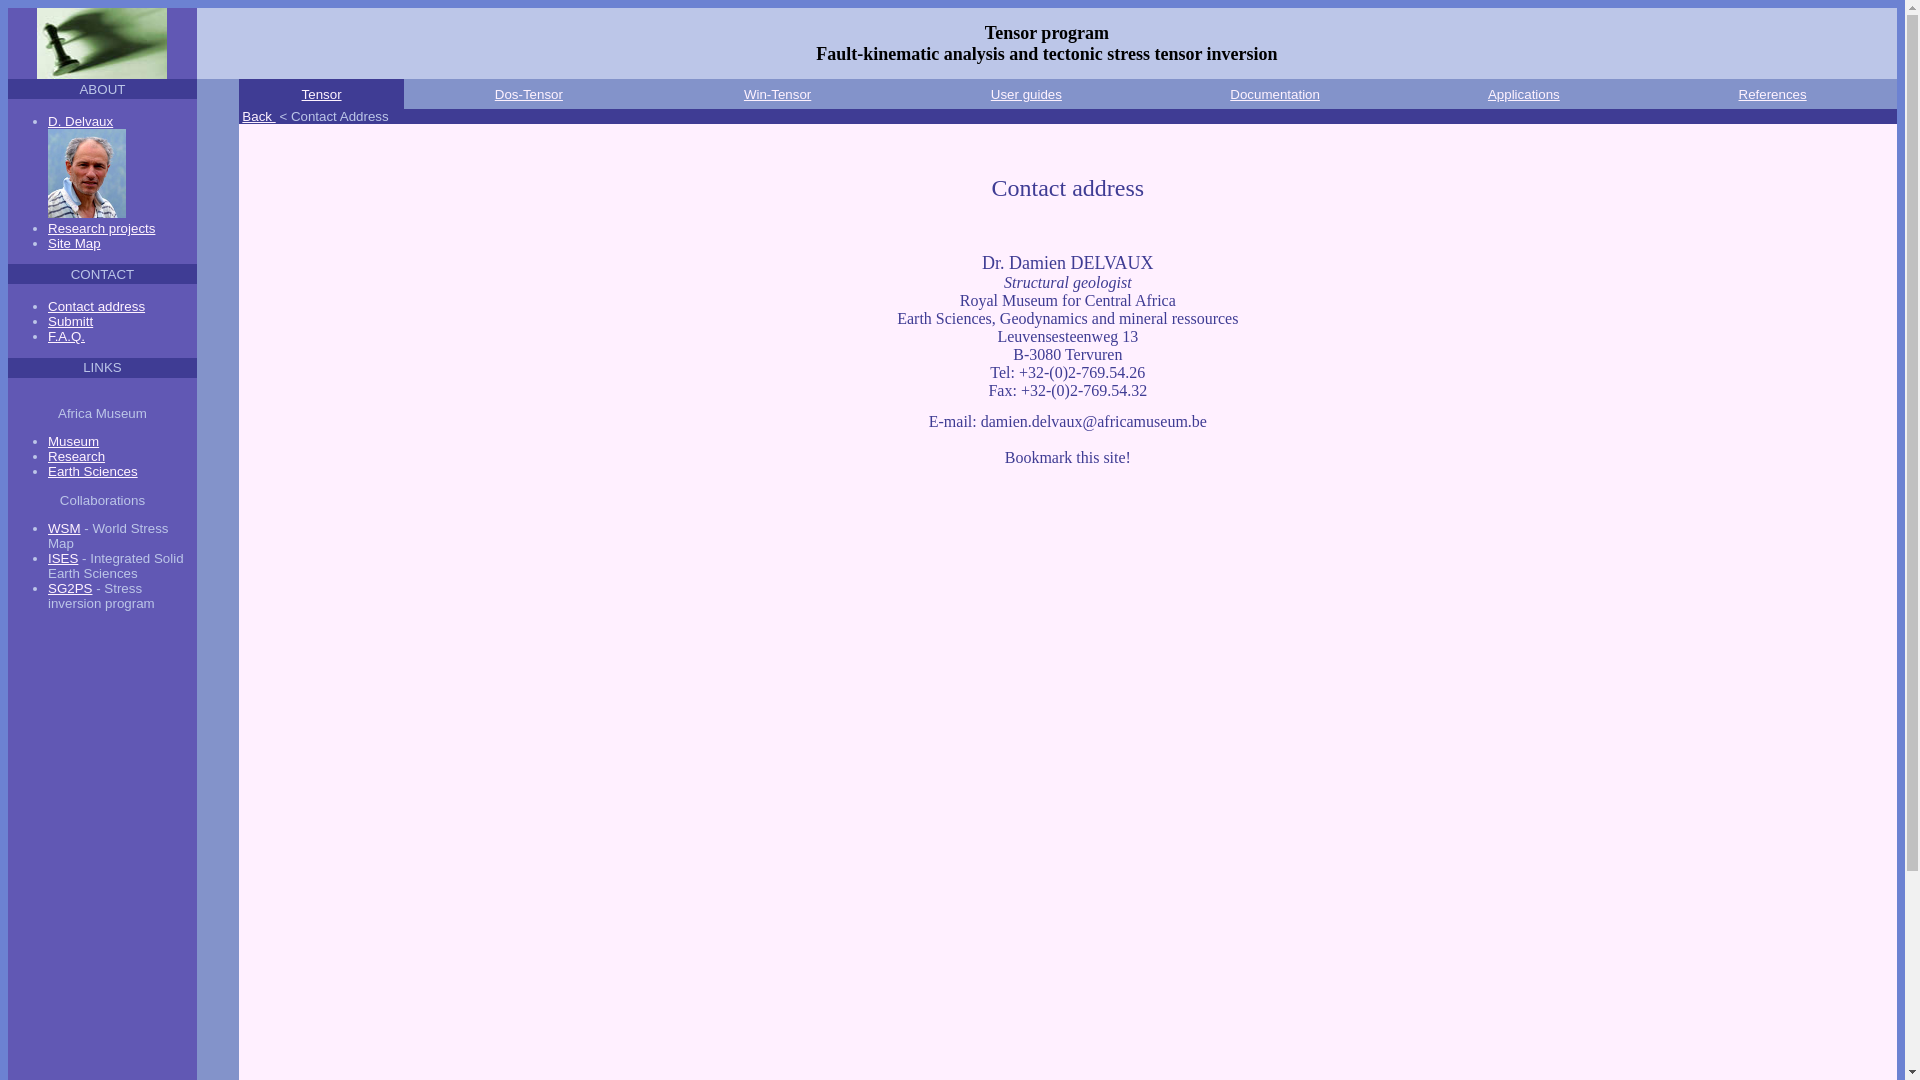 The image size is (1920, 1080). Describe the element at coordinates (64, 528) in the screenshot. I see `WSM` at that location.